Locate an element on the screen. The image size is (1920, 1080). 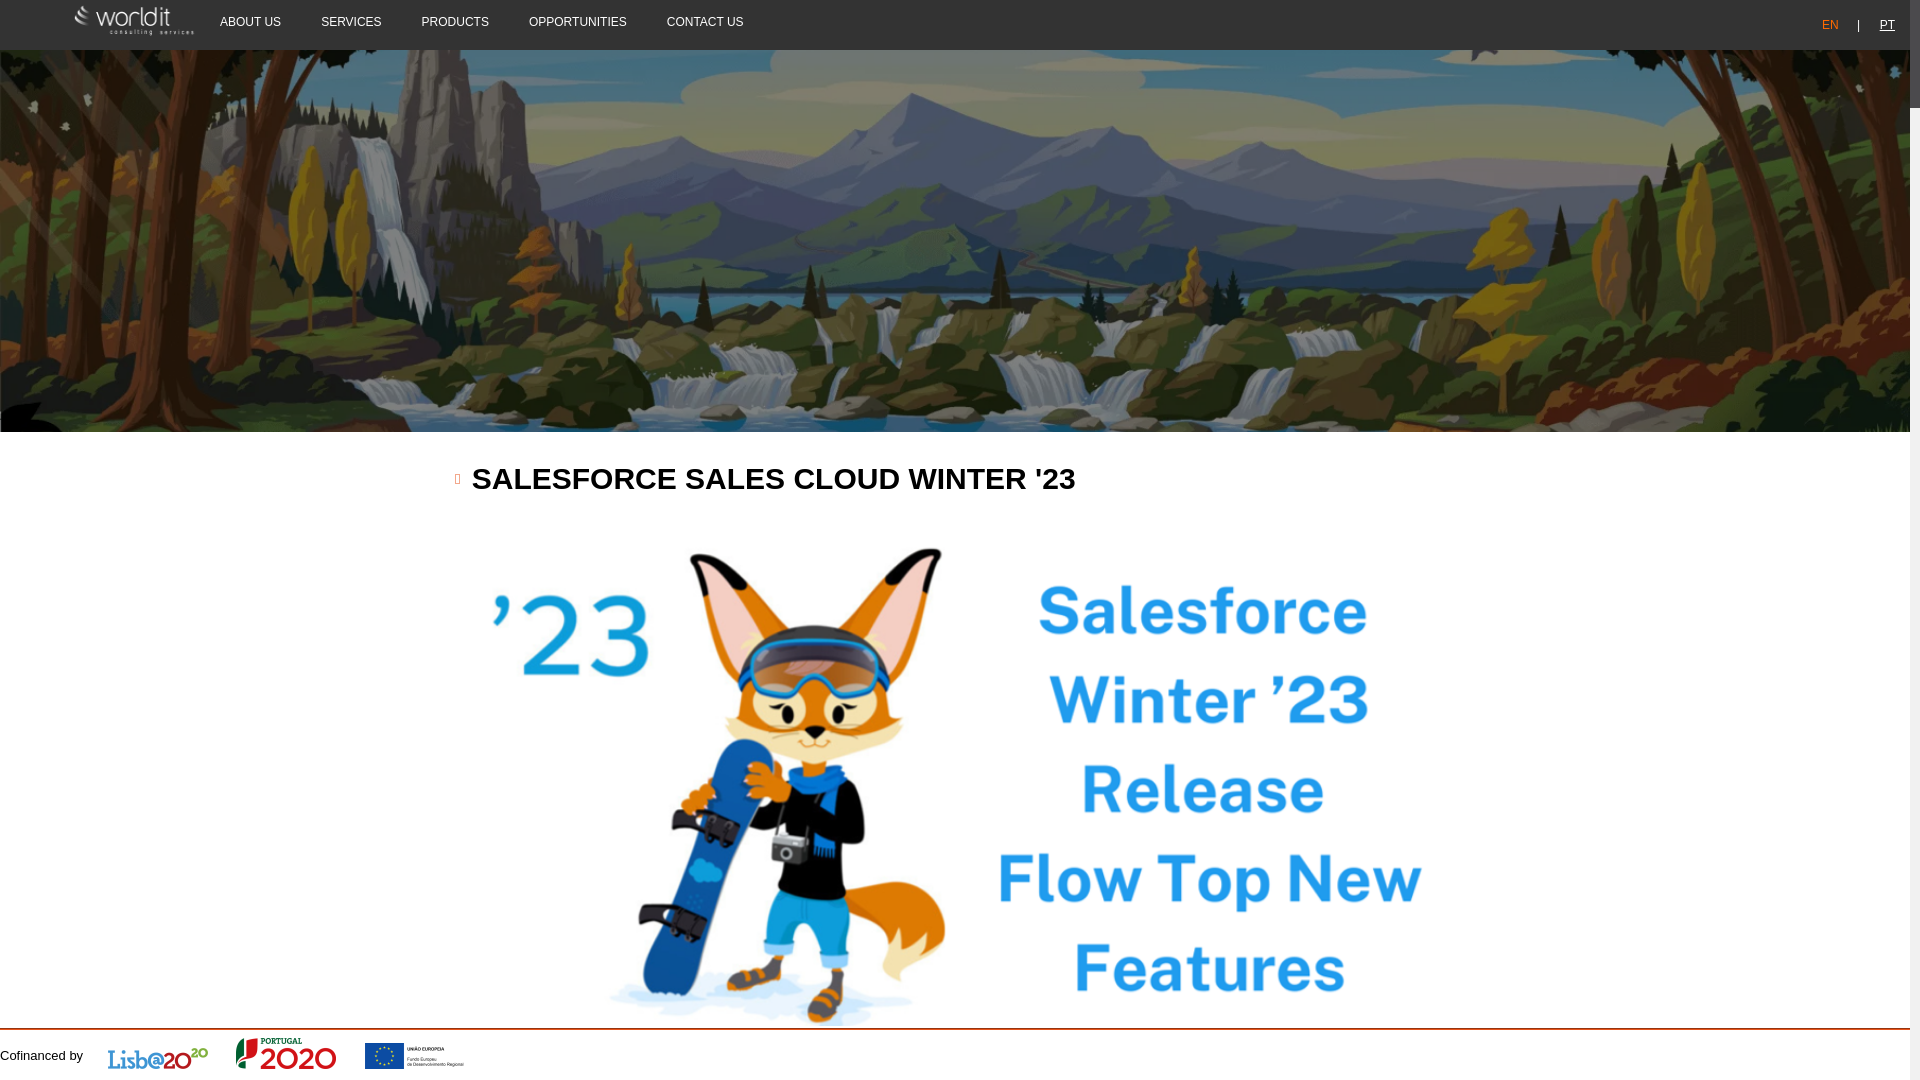
ABOUT US is located at coordinates (250, 22).